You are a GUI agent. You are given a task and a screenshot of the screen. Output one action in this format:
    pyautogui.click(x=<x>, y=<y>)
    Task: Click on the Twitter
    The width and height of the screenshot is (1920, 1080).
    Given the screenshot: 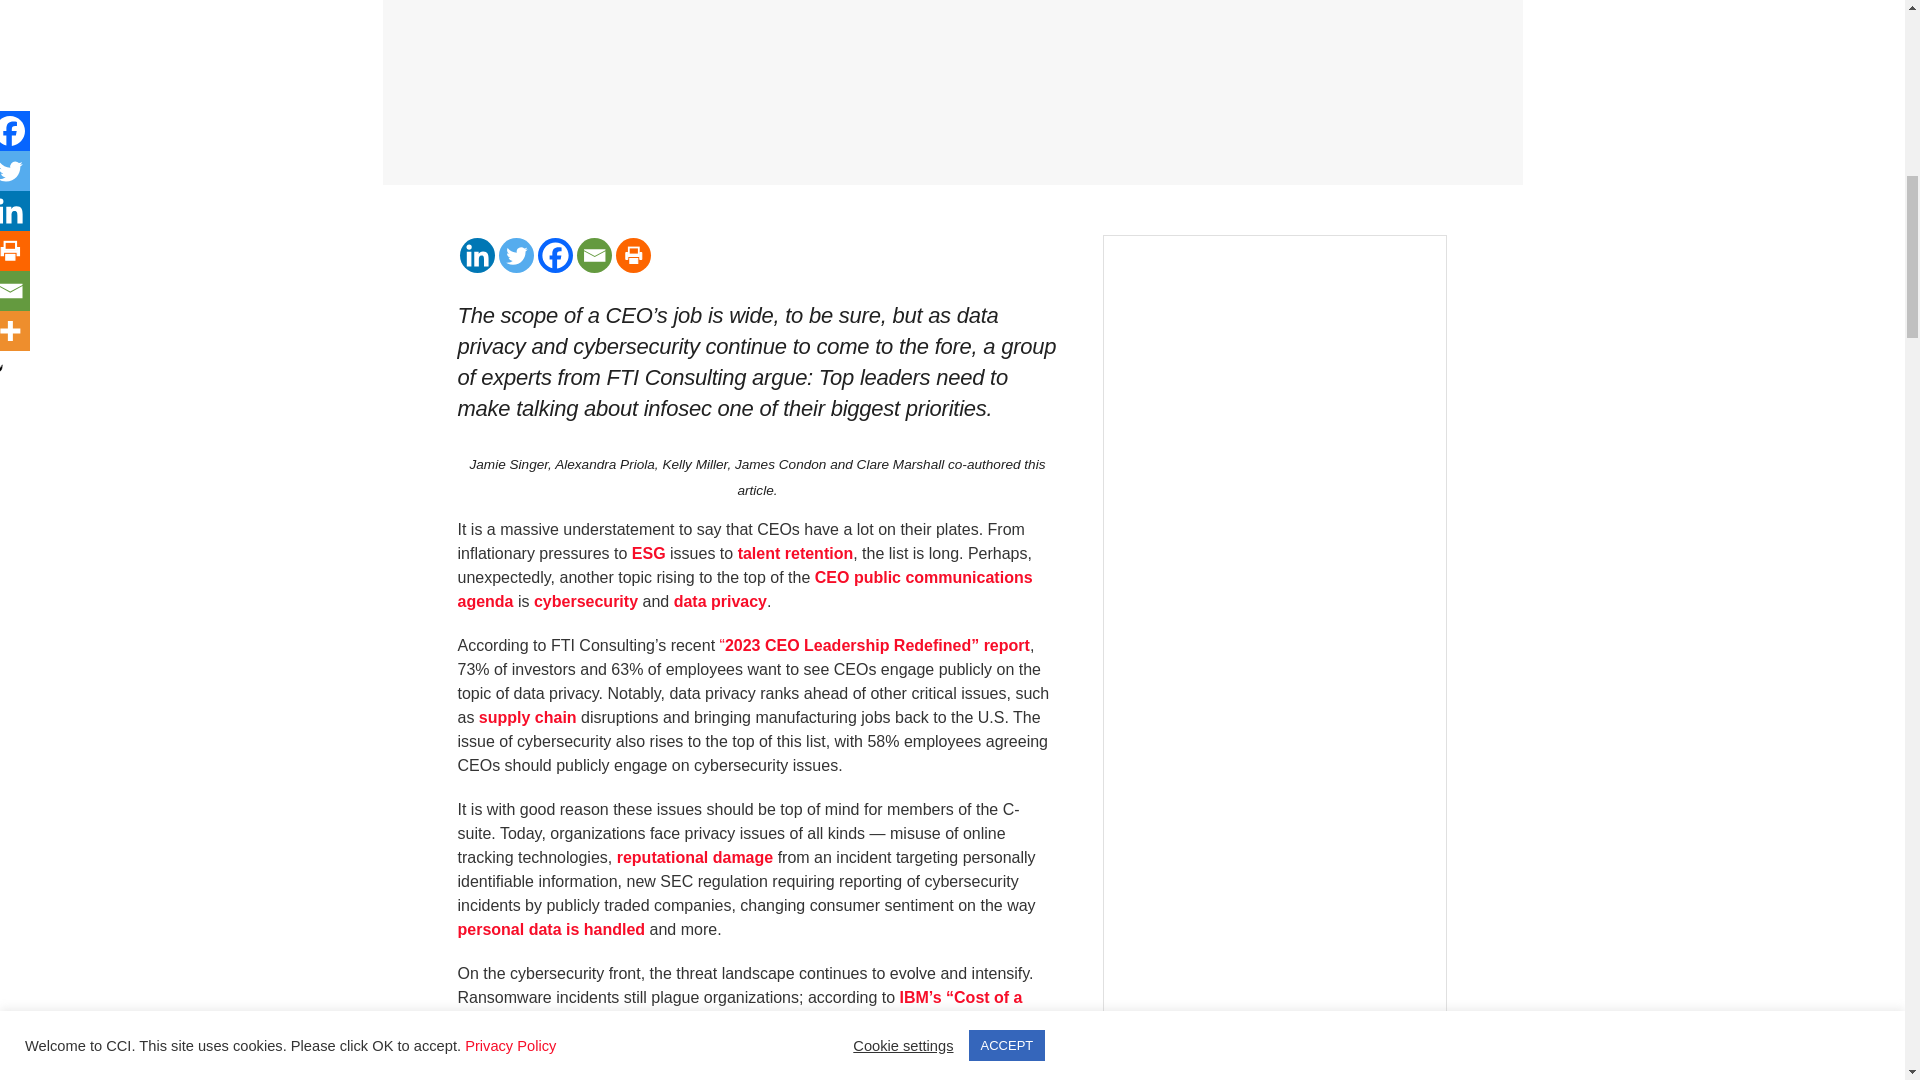 What is the action you would take?
    pyautogui.click(x=515, y=255)
    